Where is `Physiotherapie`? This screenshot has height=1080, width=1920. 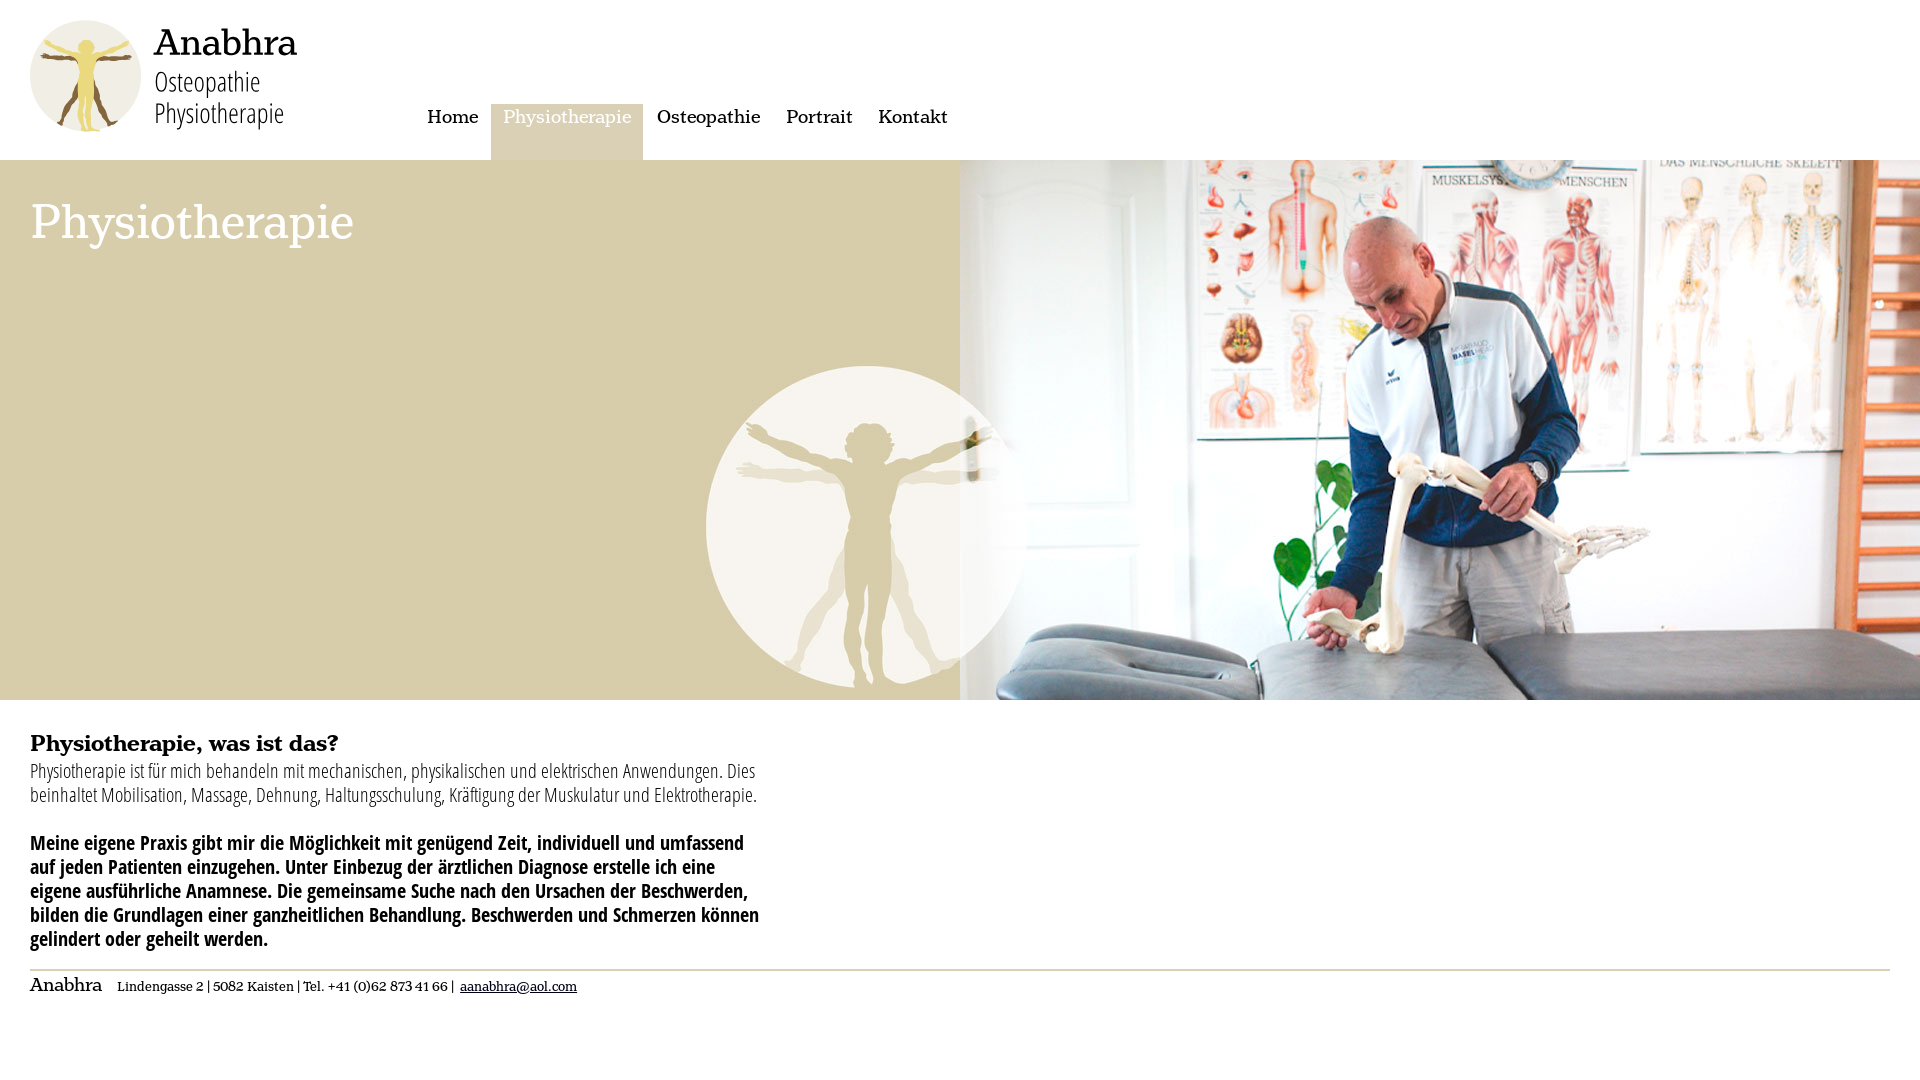
Physiotherapie is located at coordinates (567, 132).